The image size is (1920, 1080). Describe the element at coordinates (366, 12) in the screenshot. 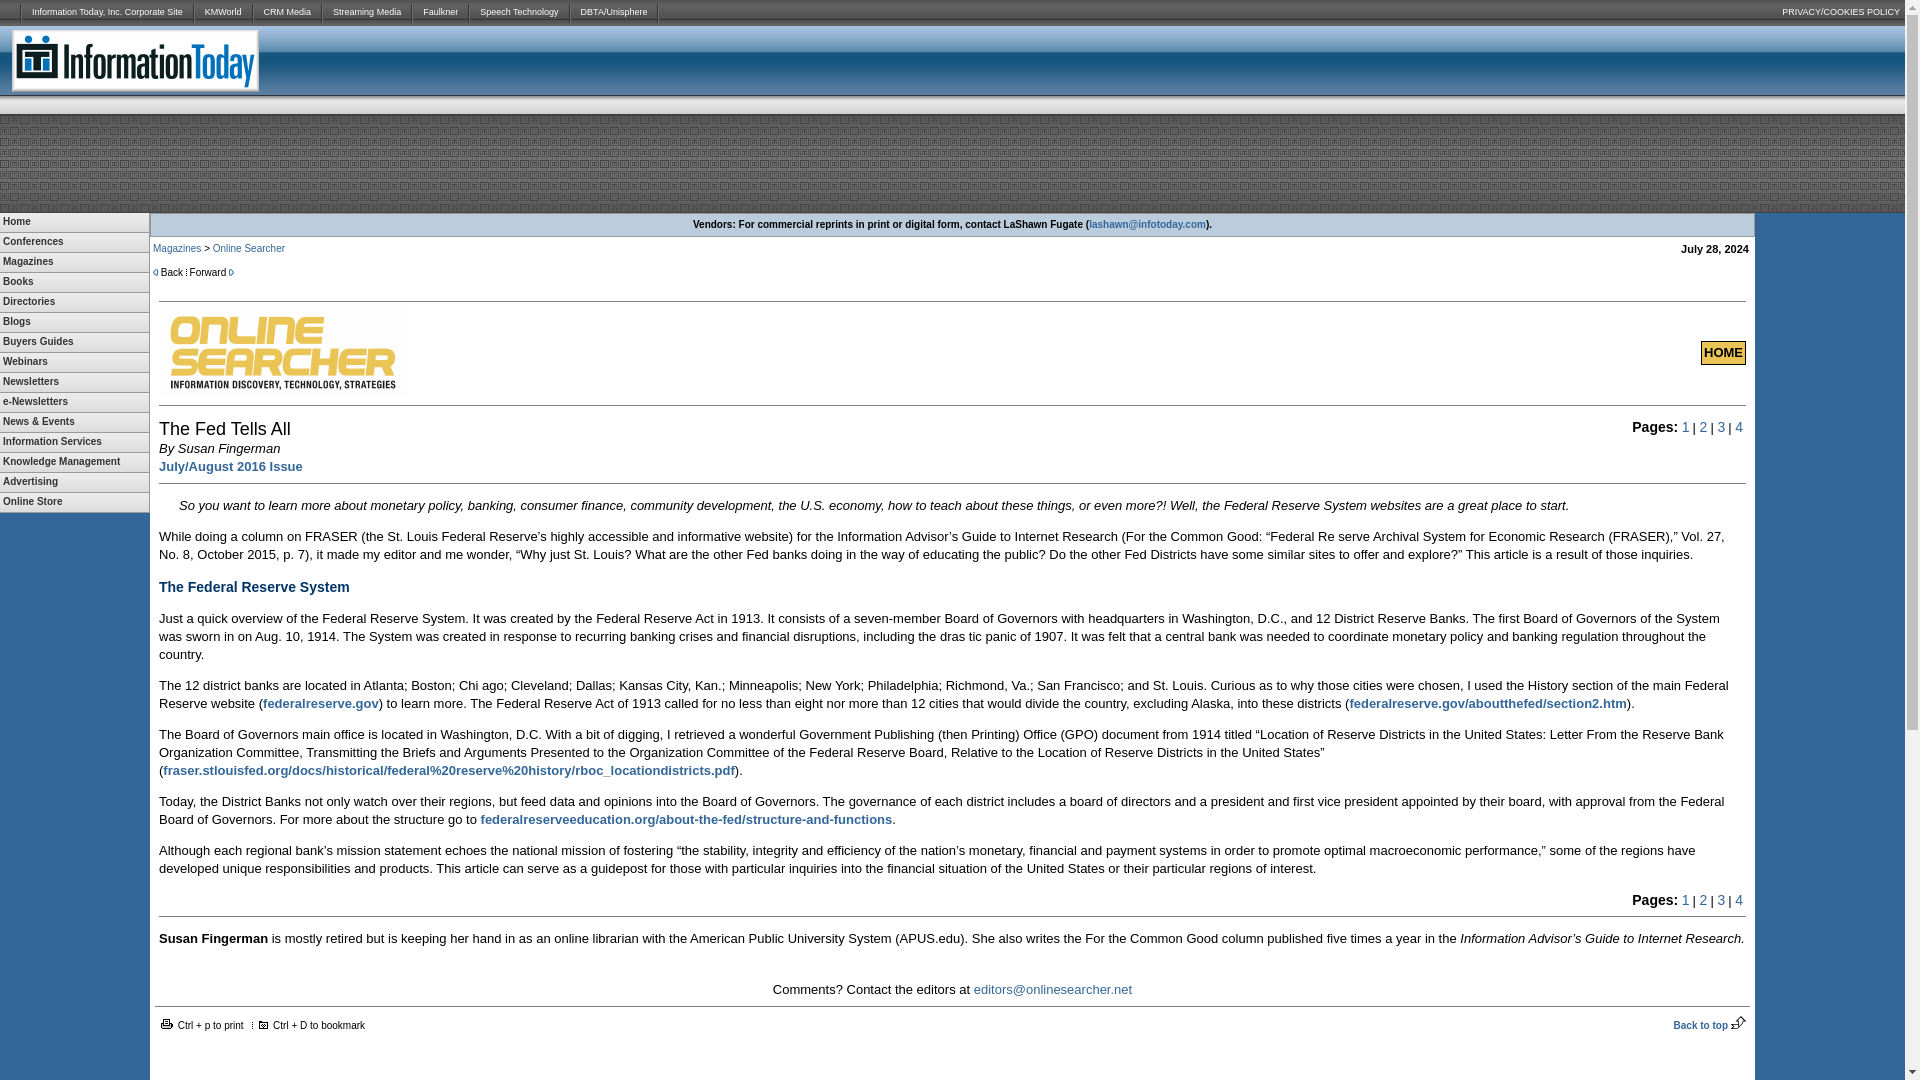

I see `Streaming Media` at that location.